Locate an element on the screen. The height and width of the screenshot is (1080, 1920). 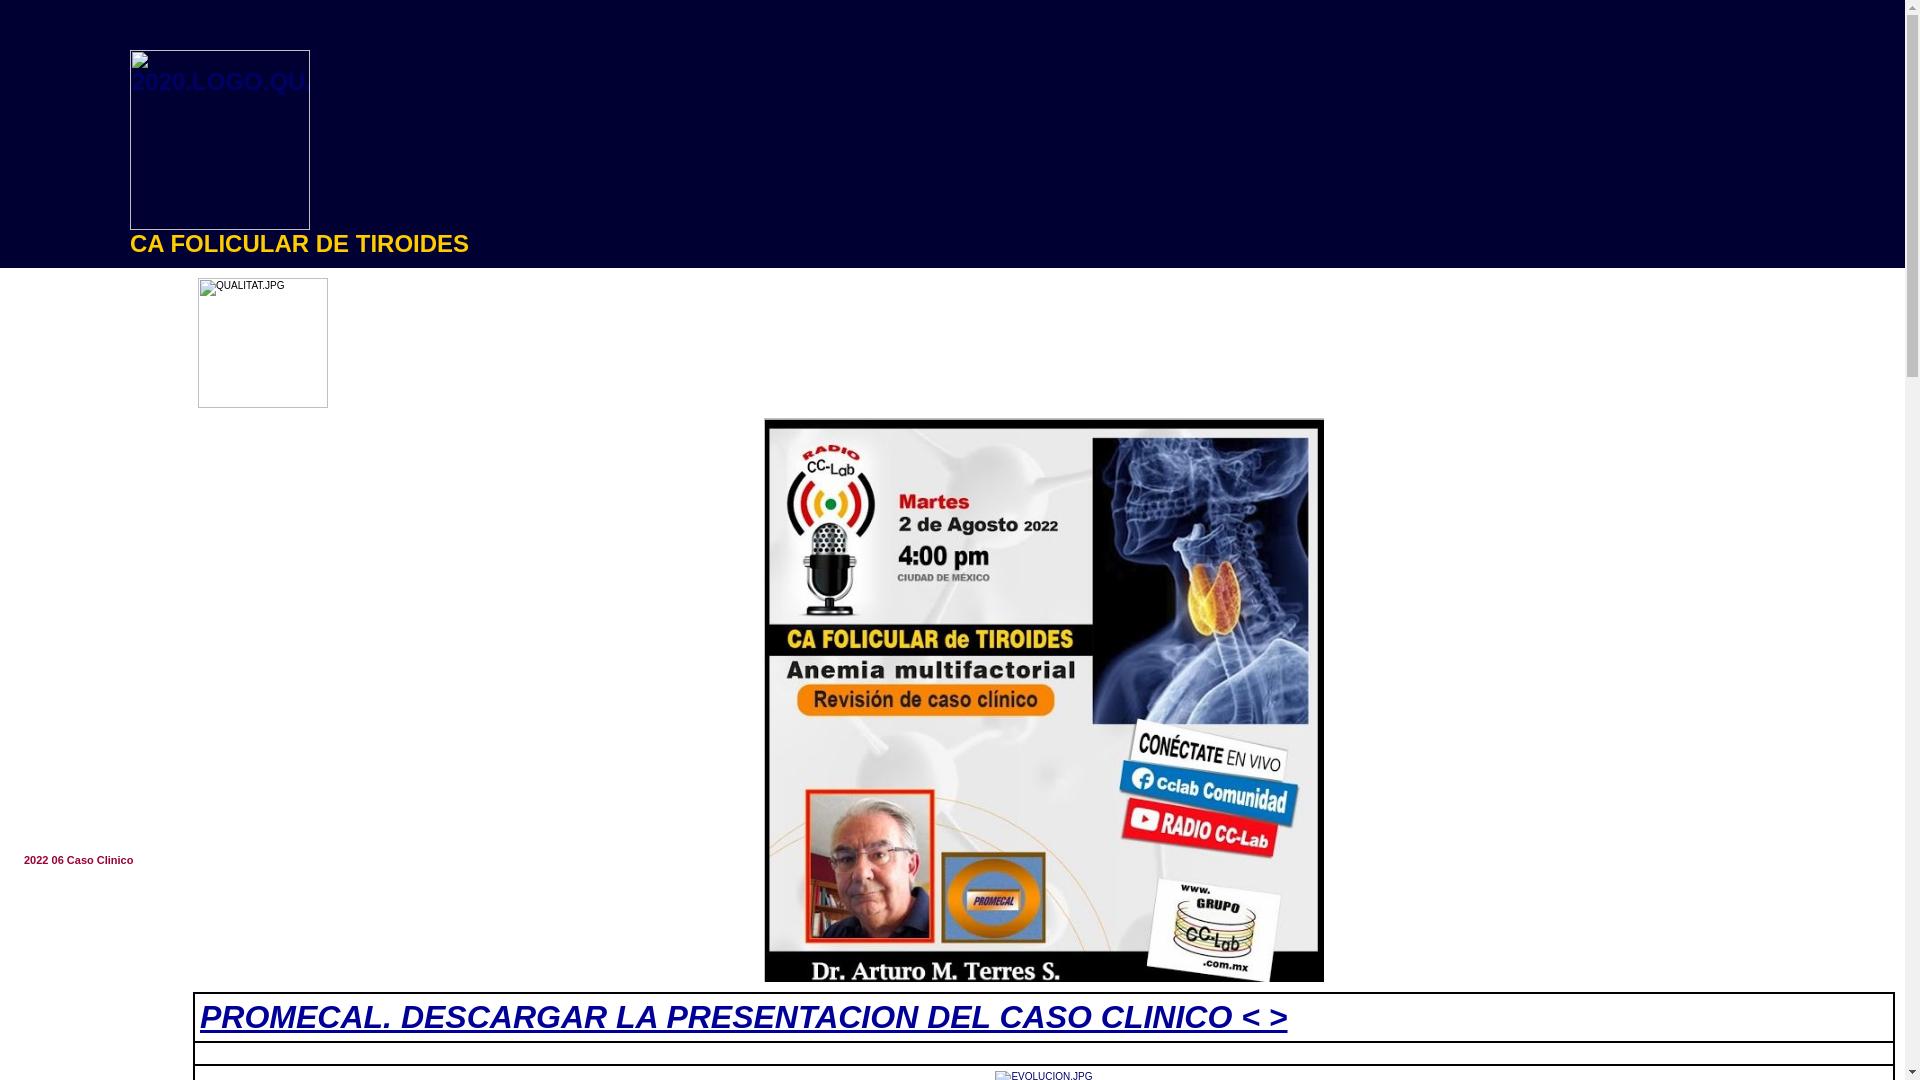
PROMECAL CASOS is located at coordinates (92, 773).